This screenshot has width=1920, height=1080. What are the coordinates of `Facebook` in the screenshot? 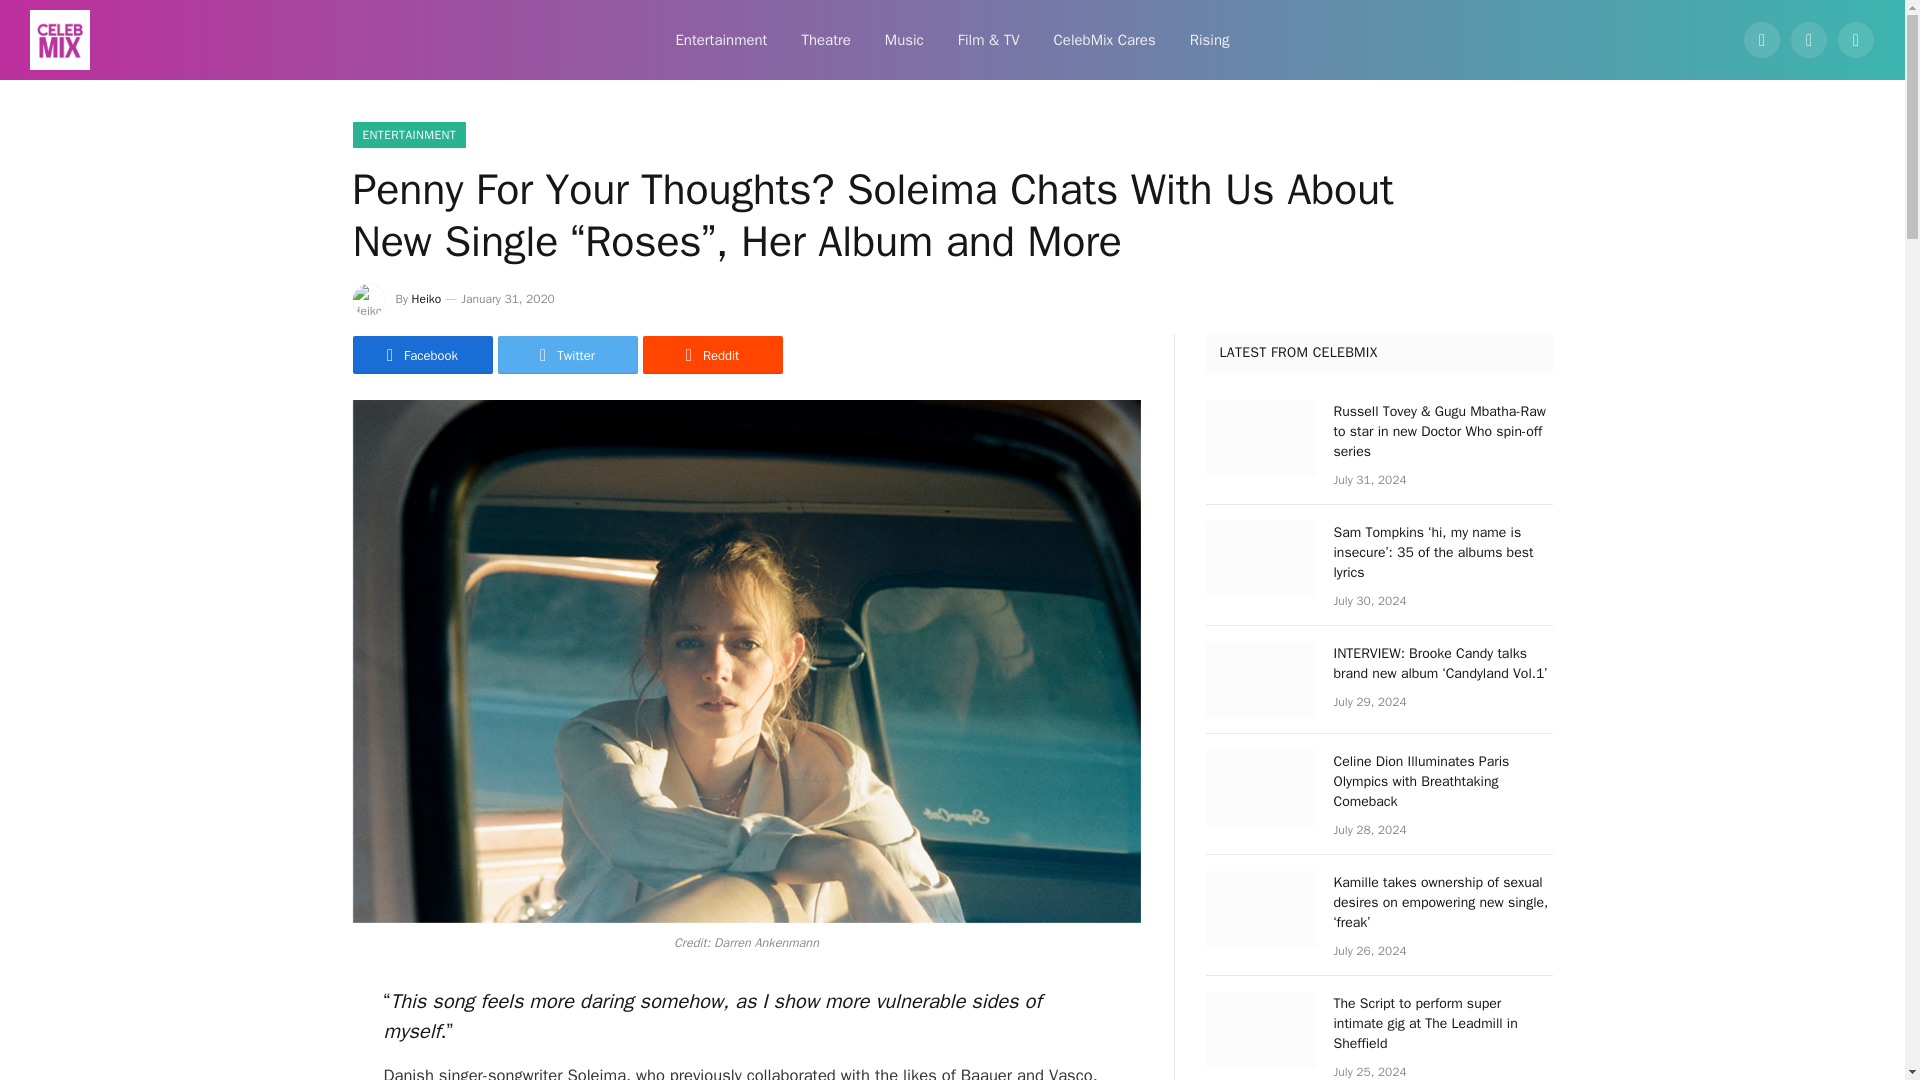 It's located at (1762, 40).